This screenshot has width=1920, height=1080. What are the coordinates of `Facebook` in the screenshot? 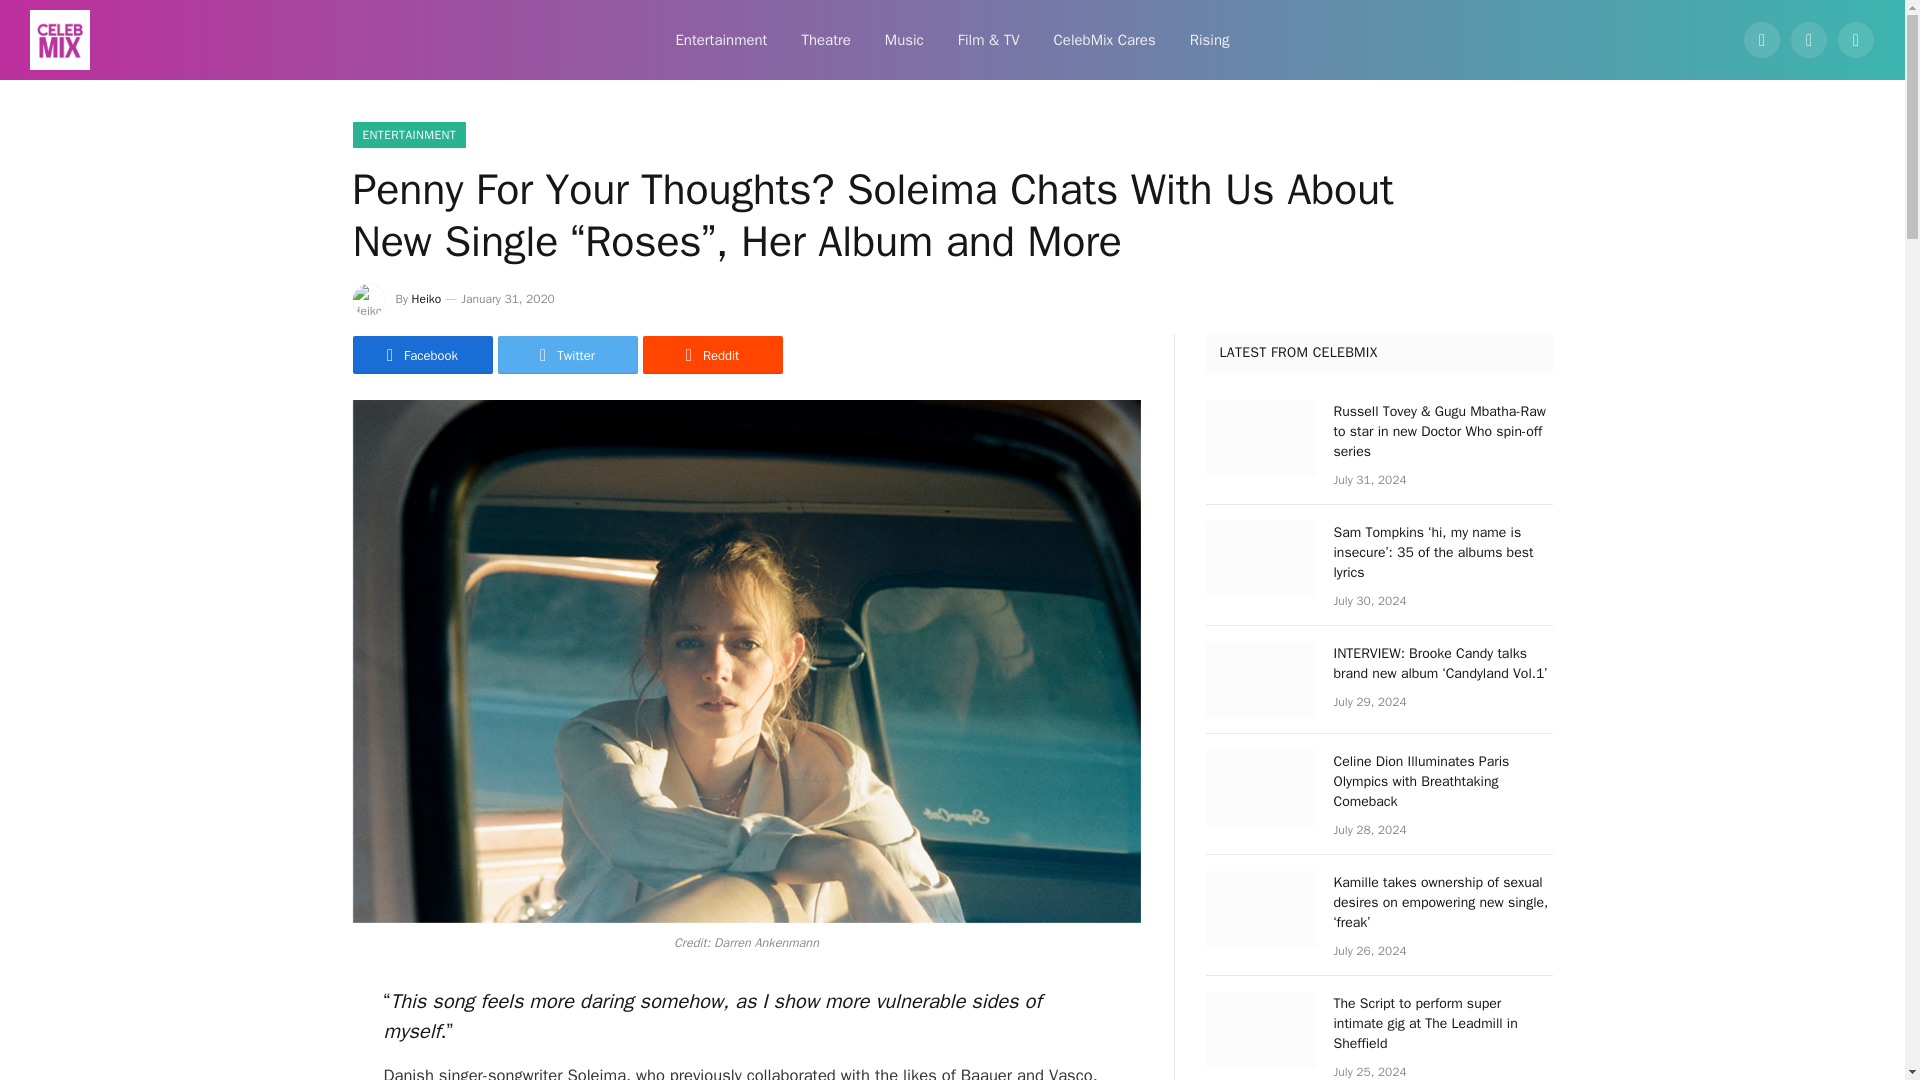 It's located at (1762, 40).